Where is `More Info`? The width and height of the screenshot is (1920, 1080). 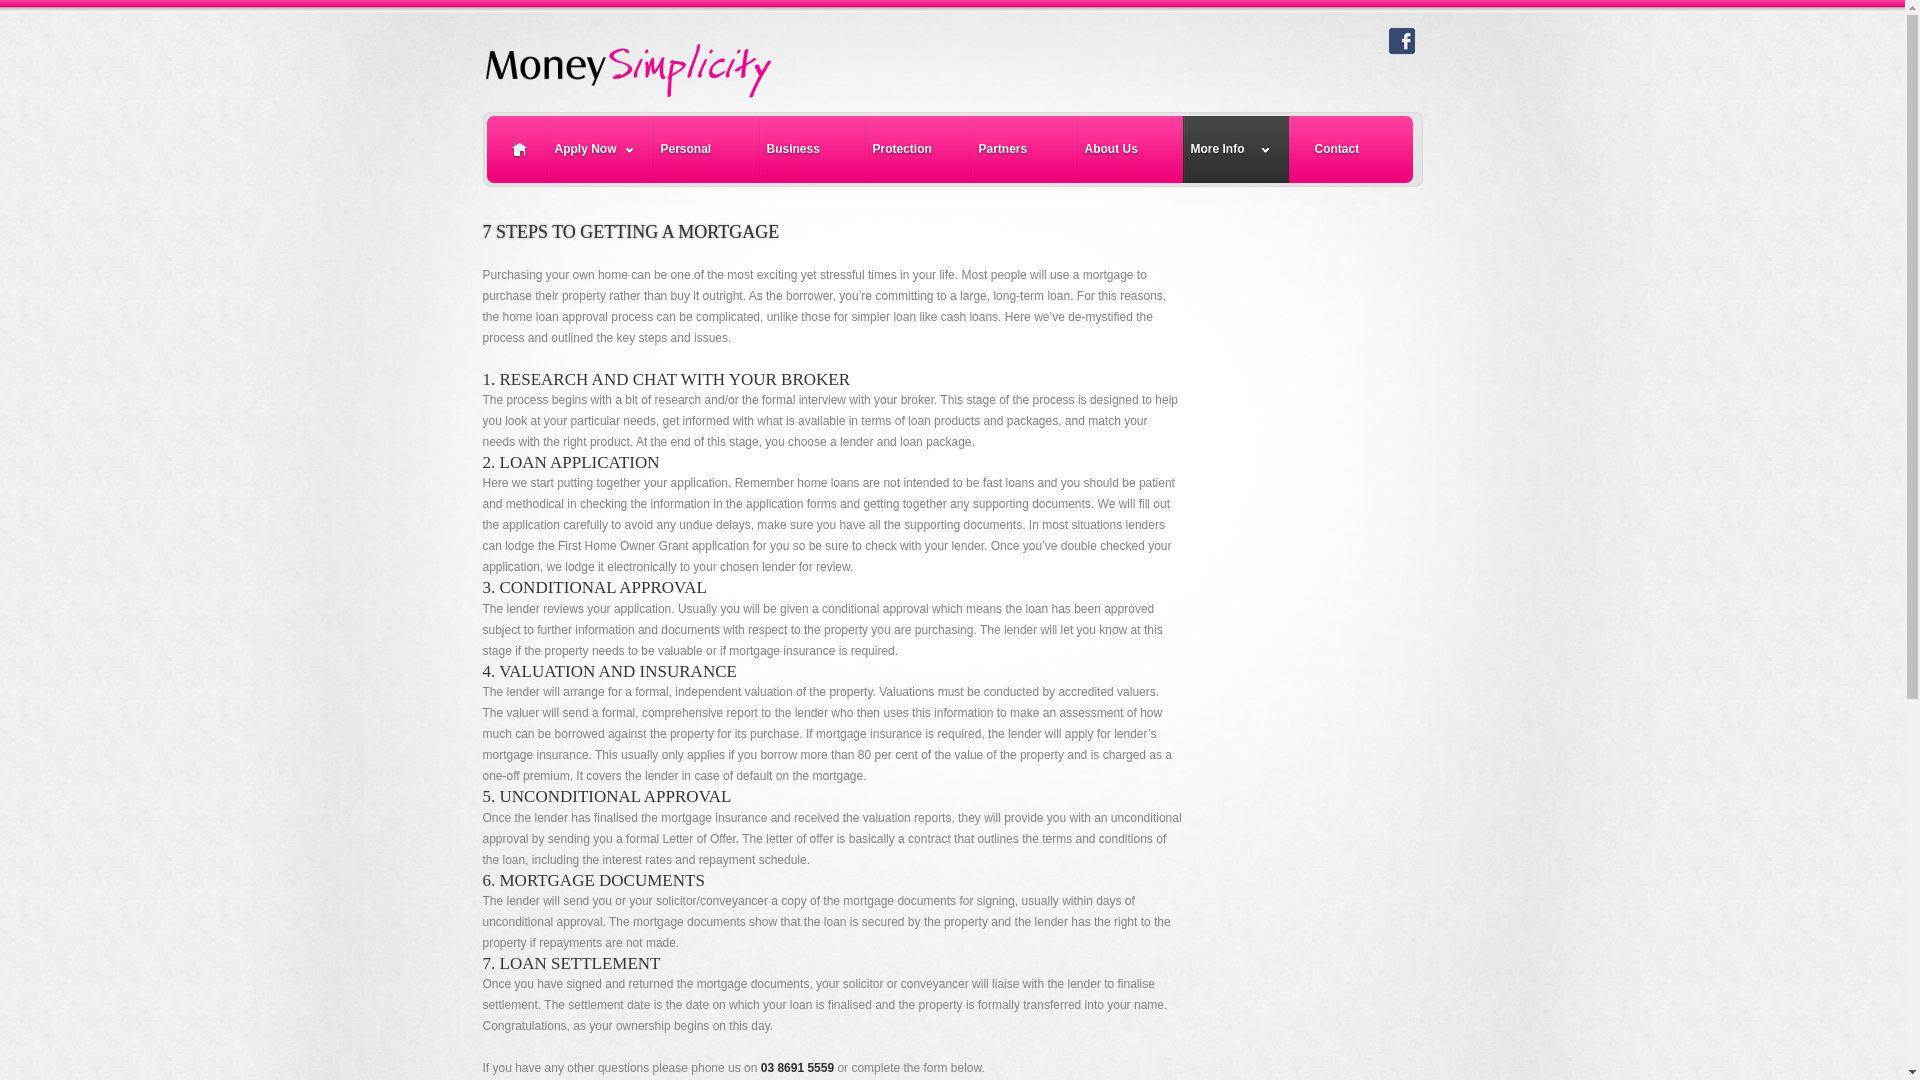
More Info is located at coordinates (1236, 150).